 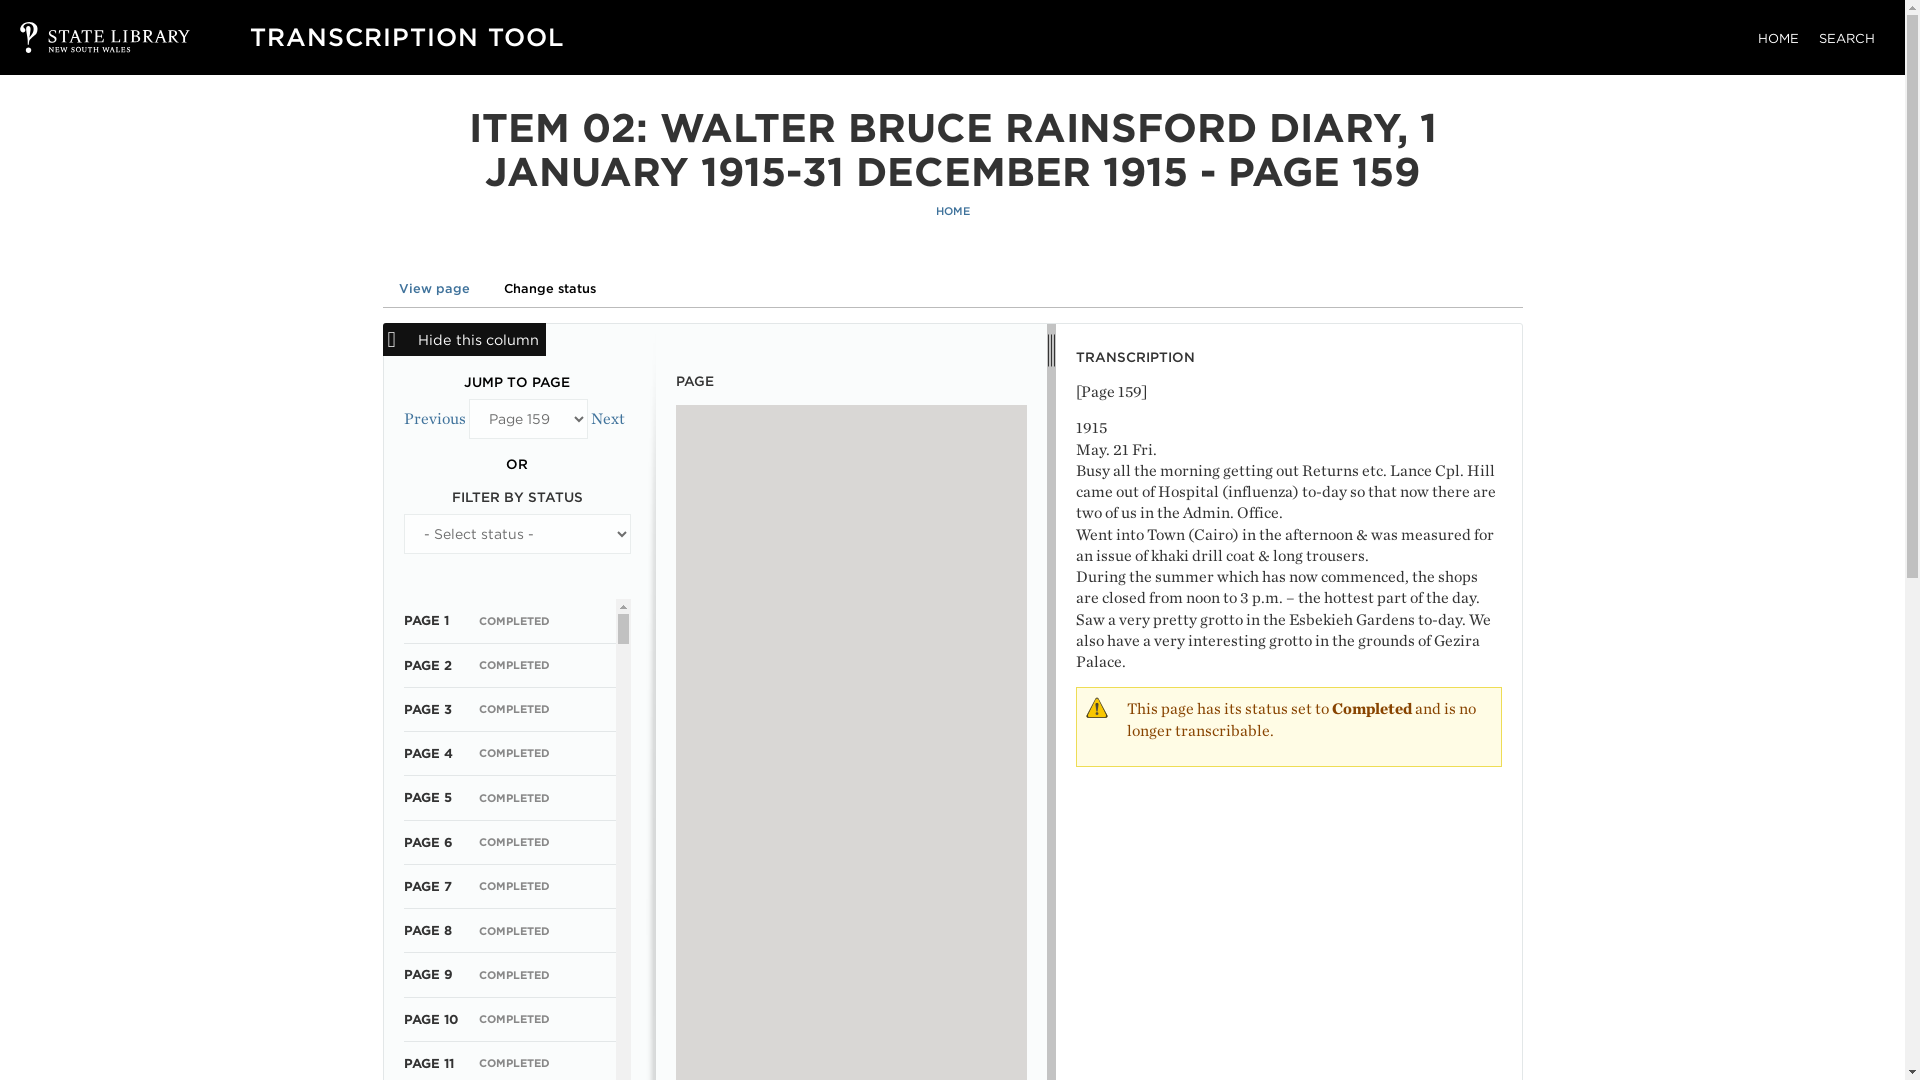 What do you see at coordinates (427, 664) in the screenshot?
I see `PAGE 2` at bounding box center [427, 664].